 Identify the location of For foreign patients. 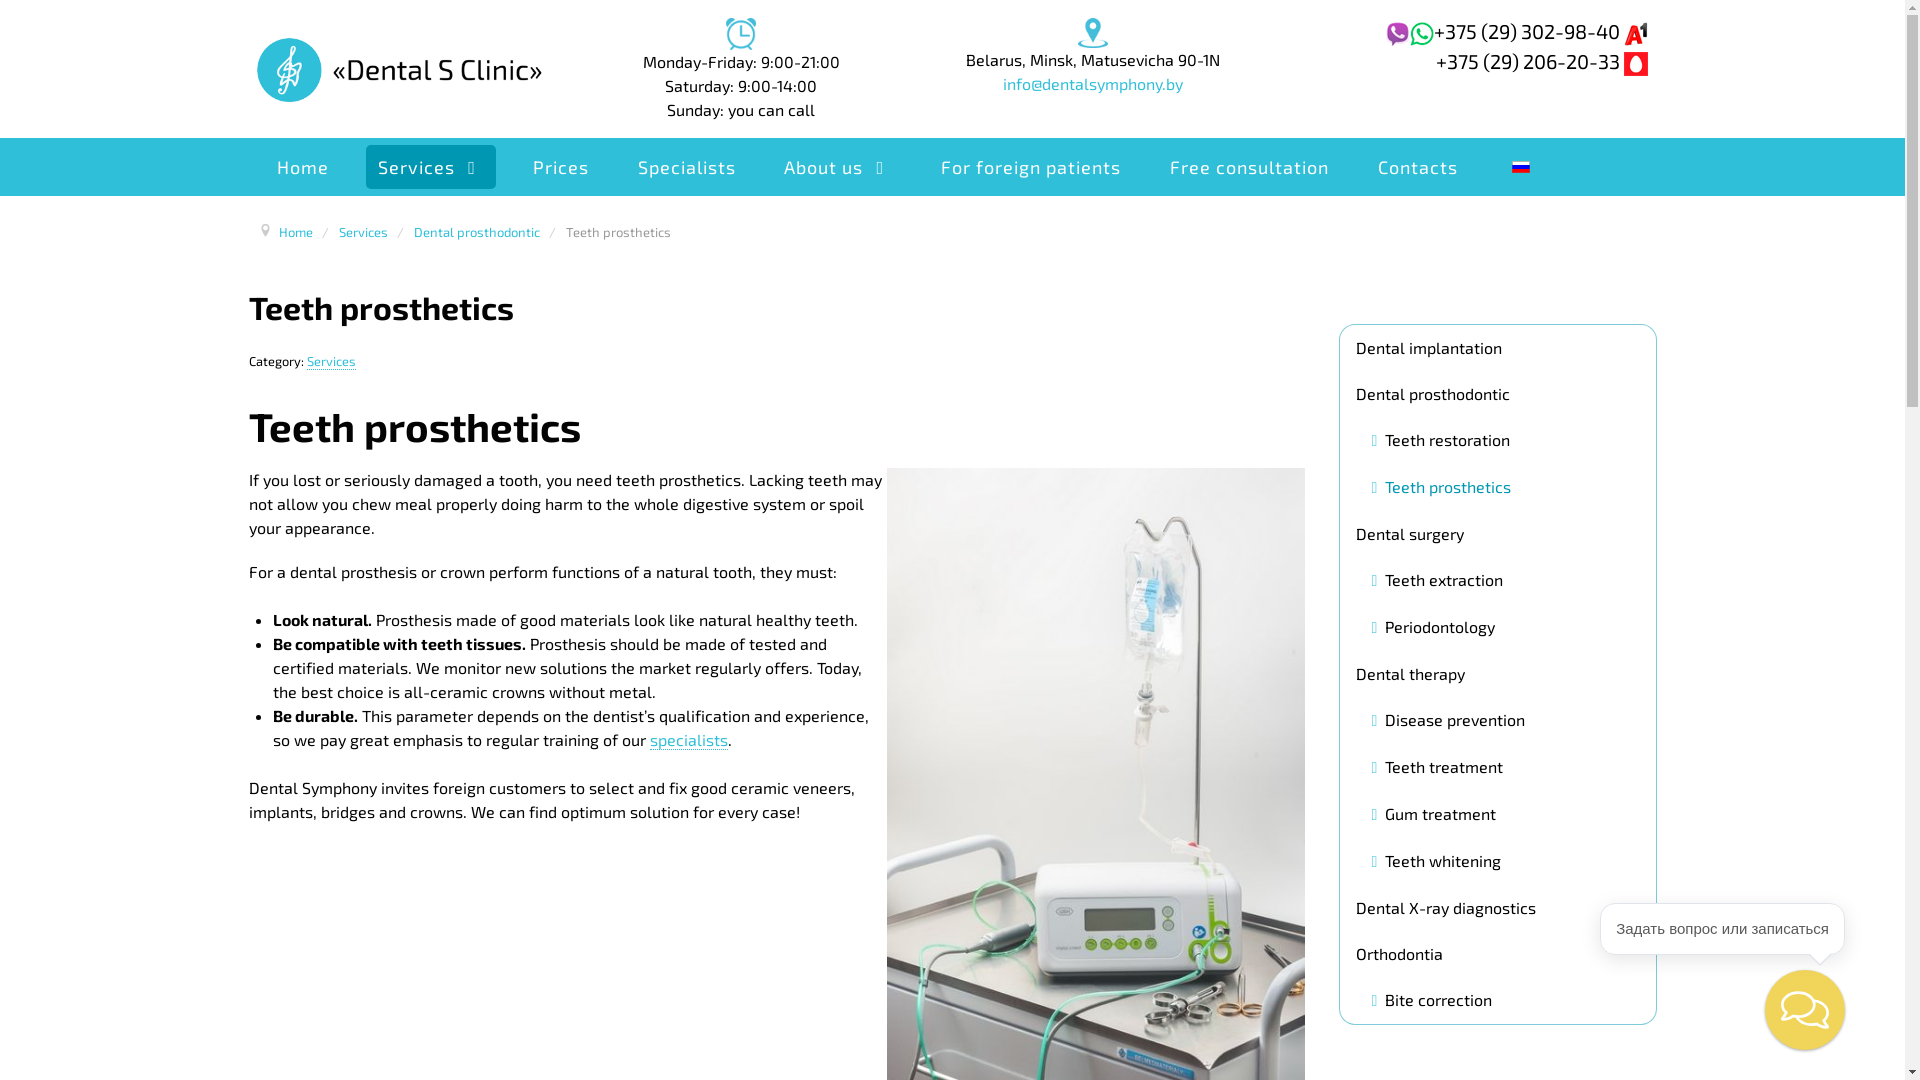
(1032, 166).